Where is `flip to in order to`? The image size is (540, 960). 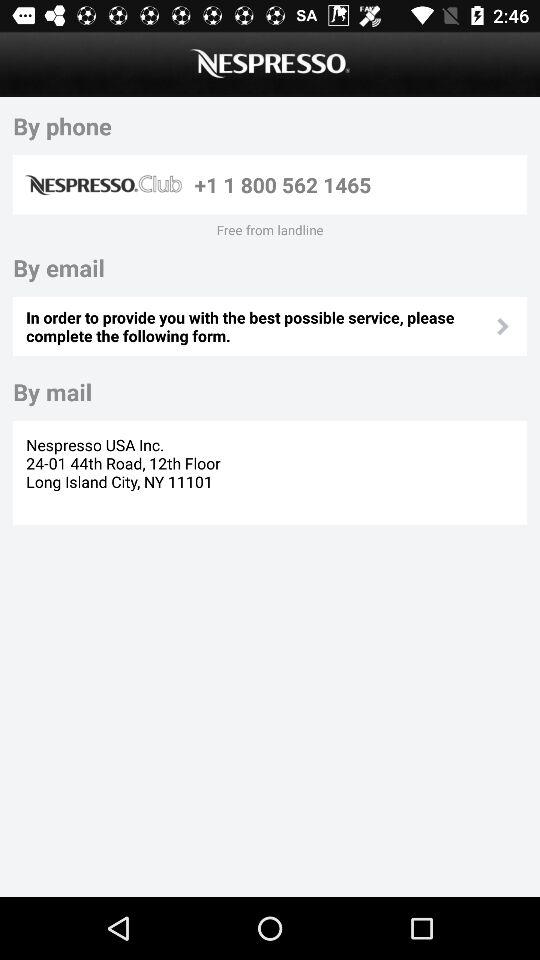
flip to in order to is located at coordinates (259, 326).